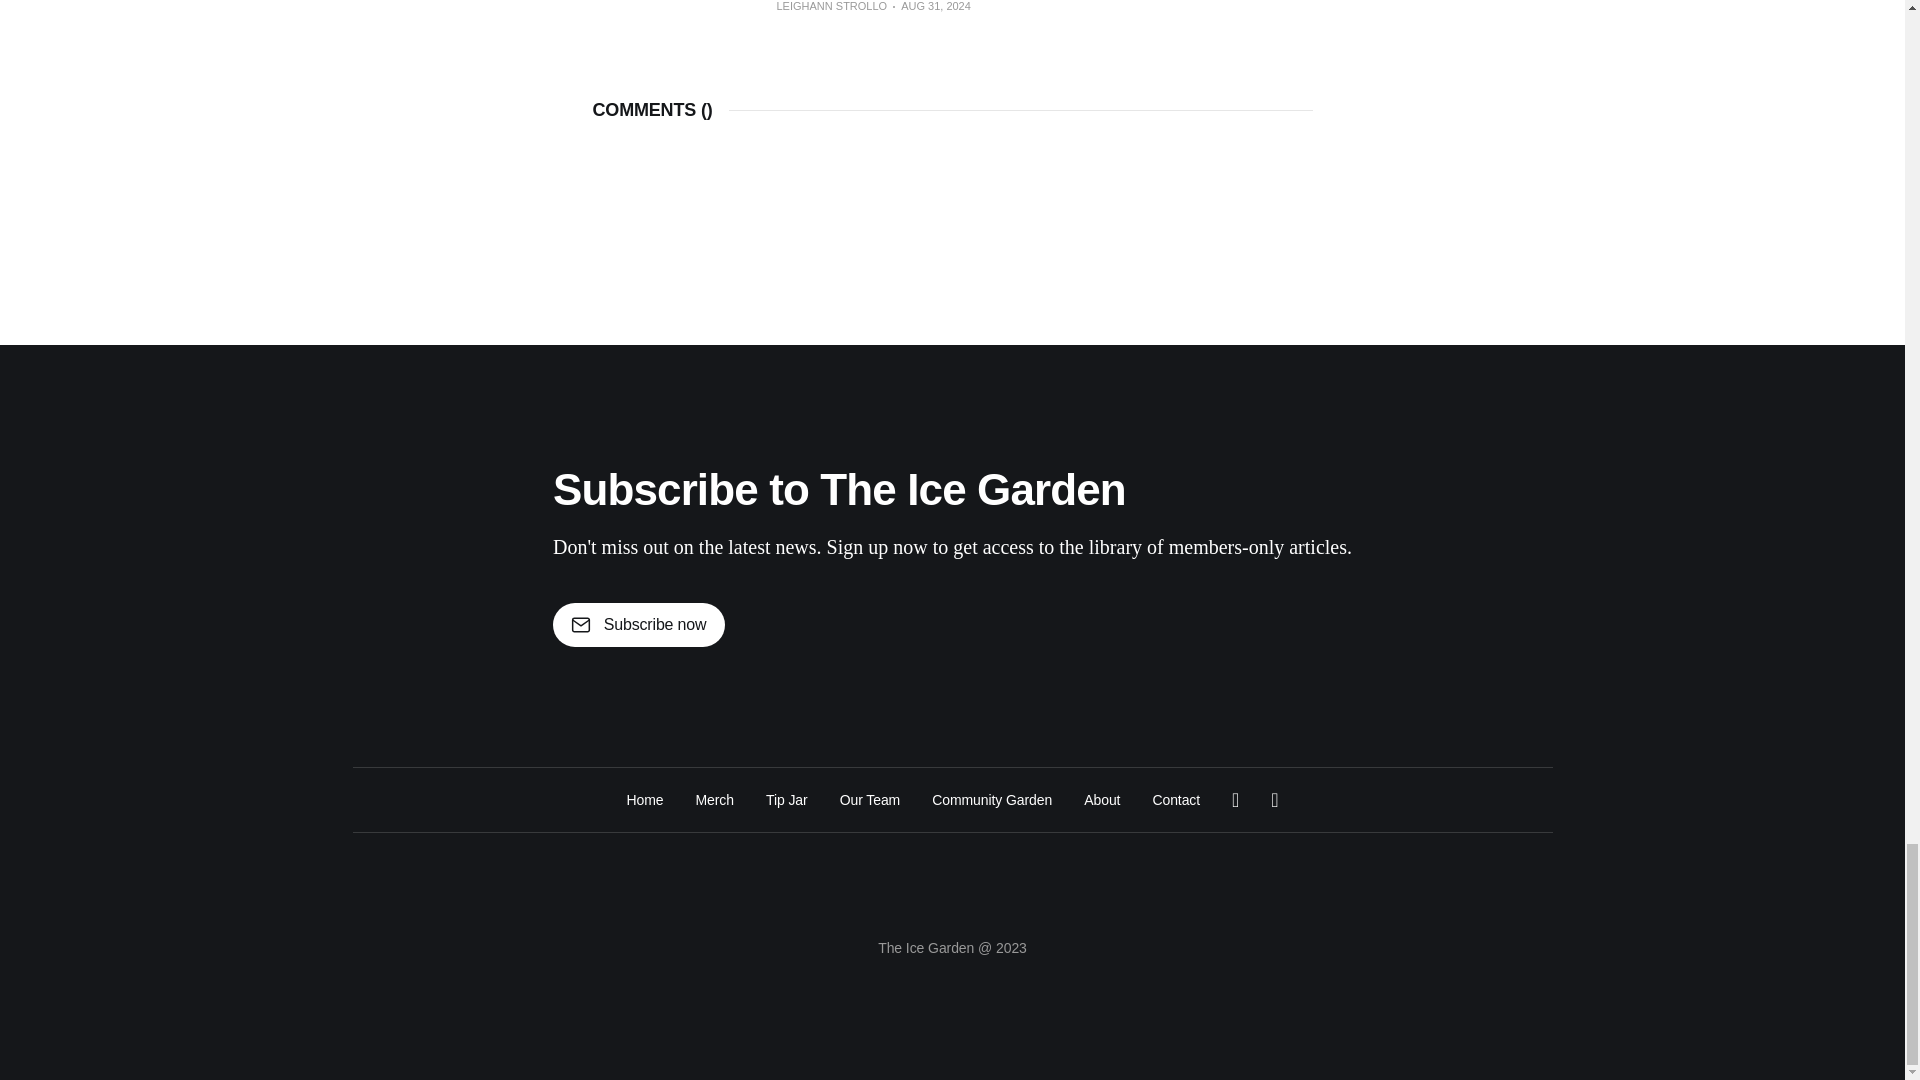 Image resolution: width=1920 pixels, height=1080 pixels. What do you see at coordinates (870, 800) in the screenshot?
I see `Our Team` at bounding box center [870, 800].